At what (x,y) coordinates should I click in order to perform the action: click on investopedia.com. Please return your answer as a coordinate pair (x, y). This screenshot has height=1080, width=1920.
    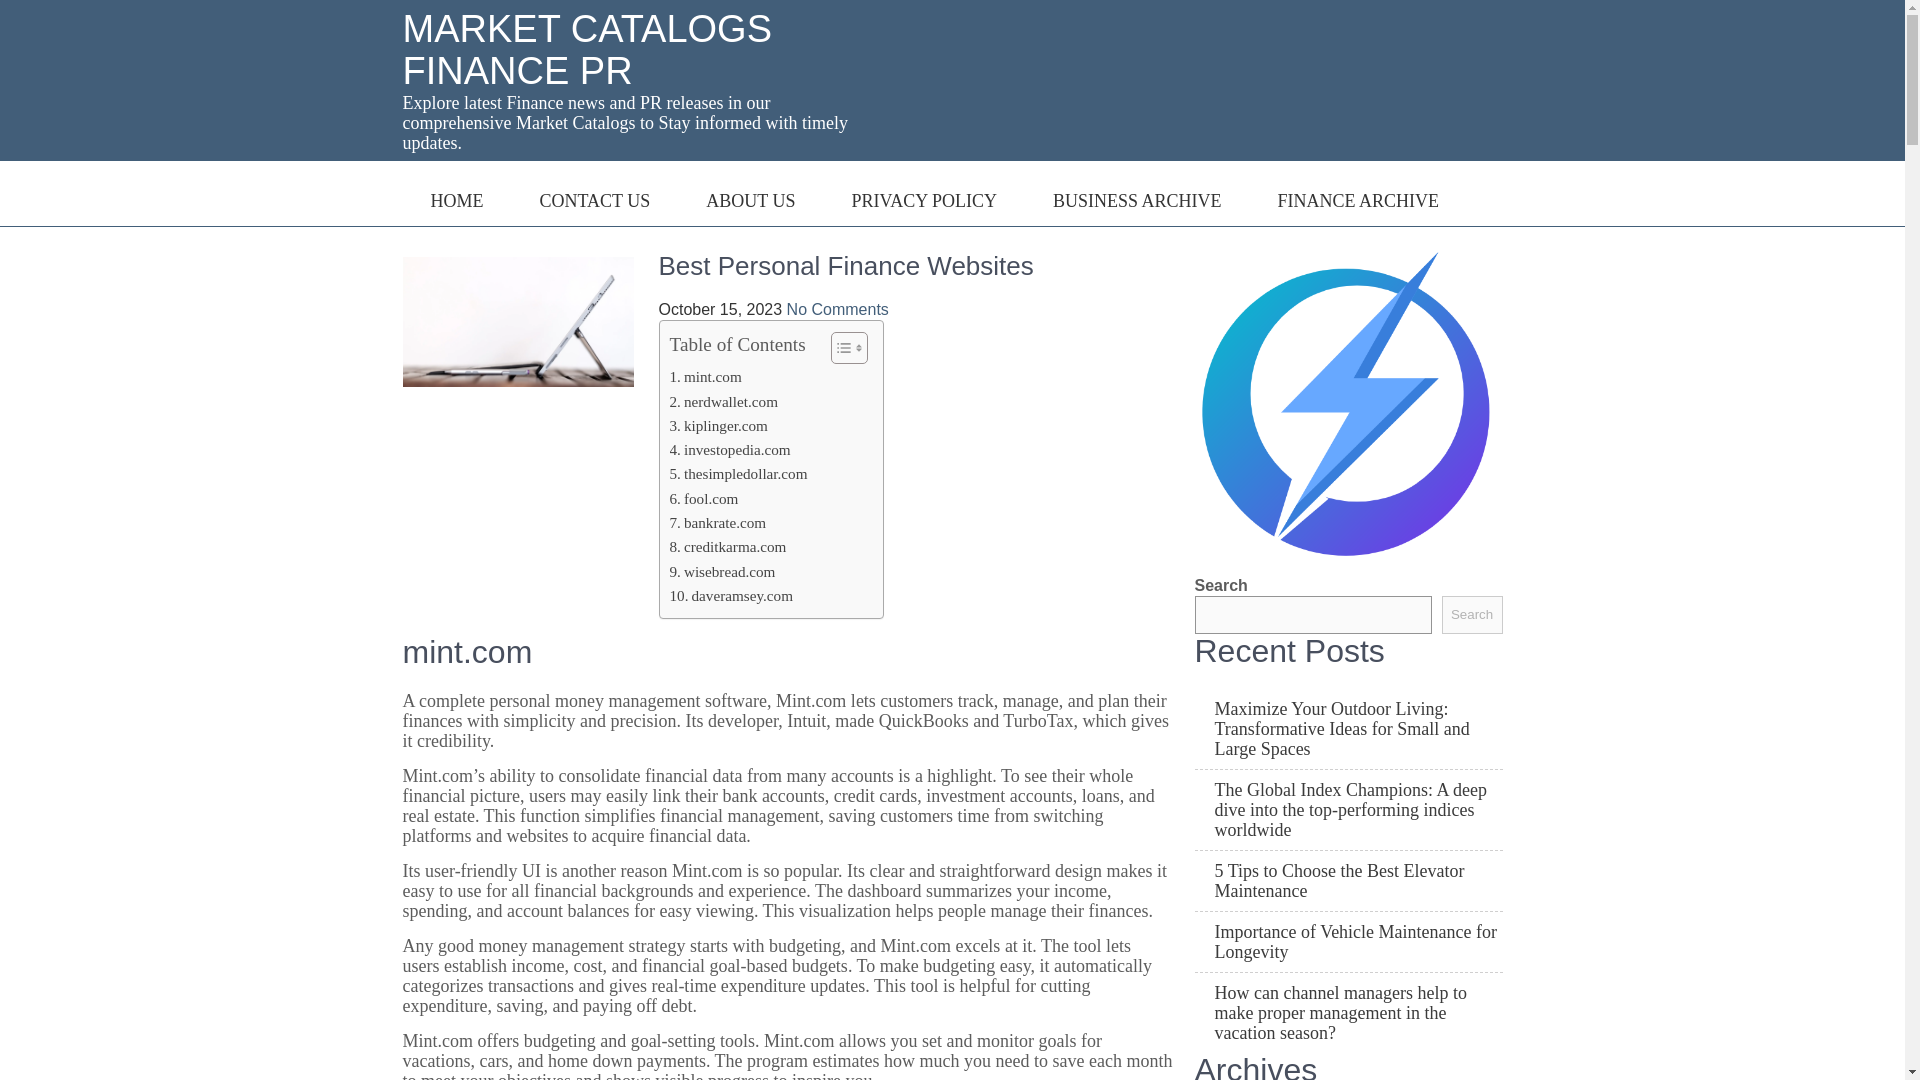
    Looking at the image, I should click on (730, 450).